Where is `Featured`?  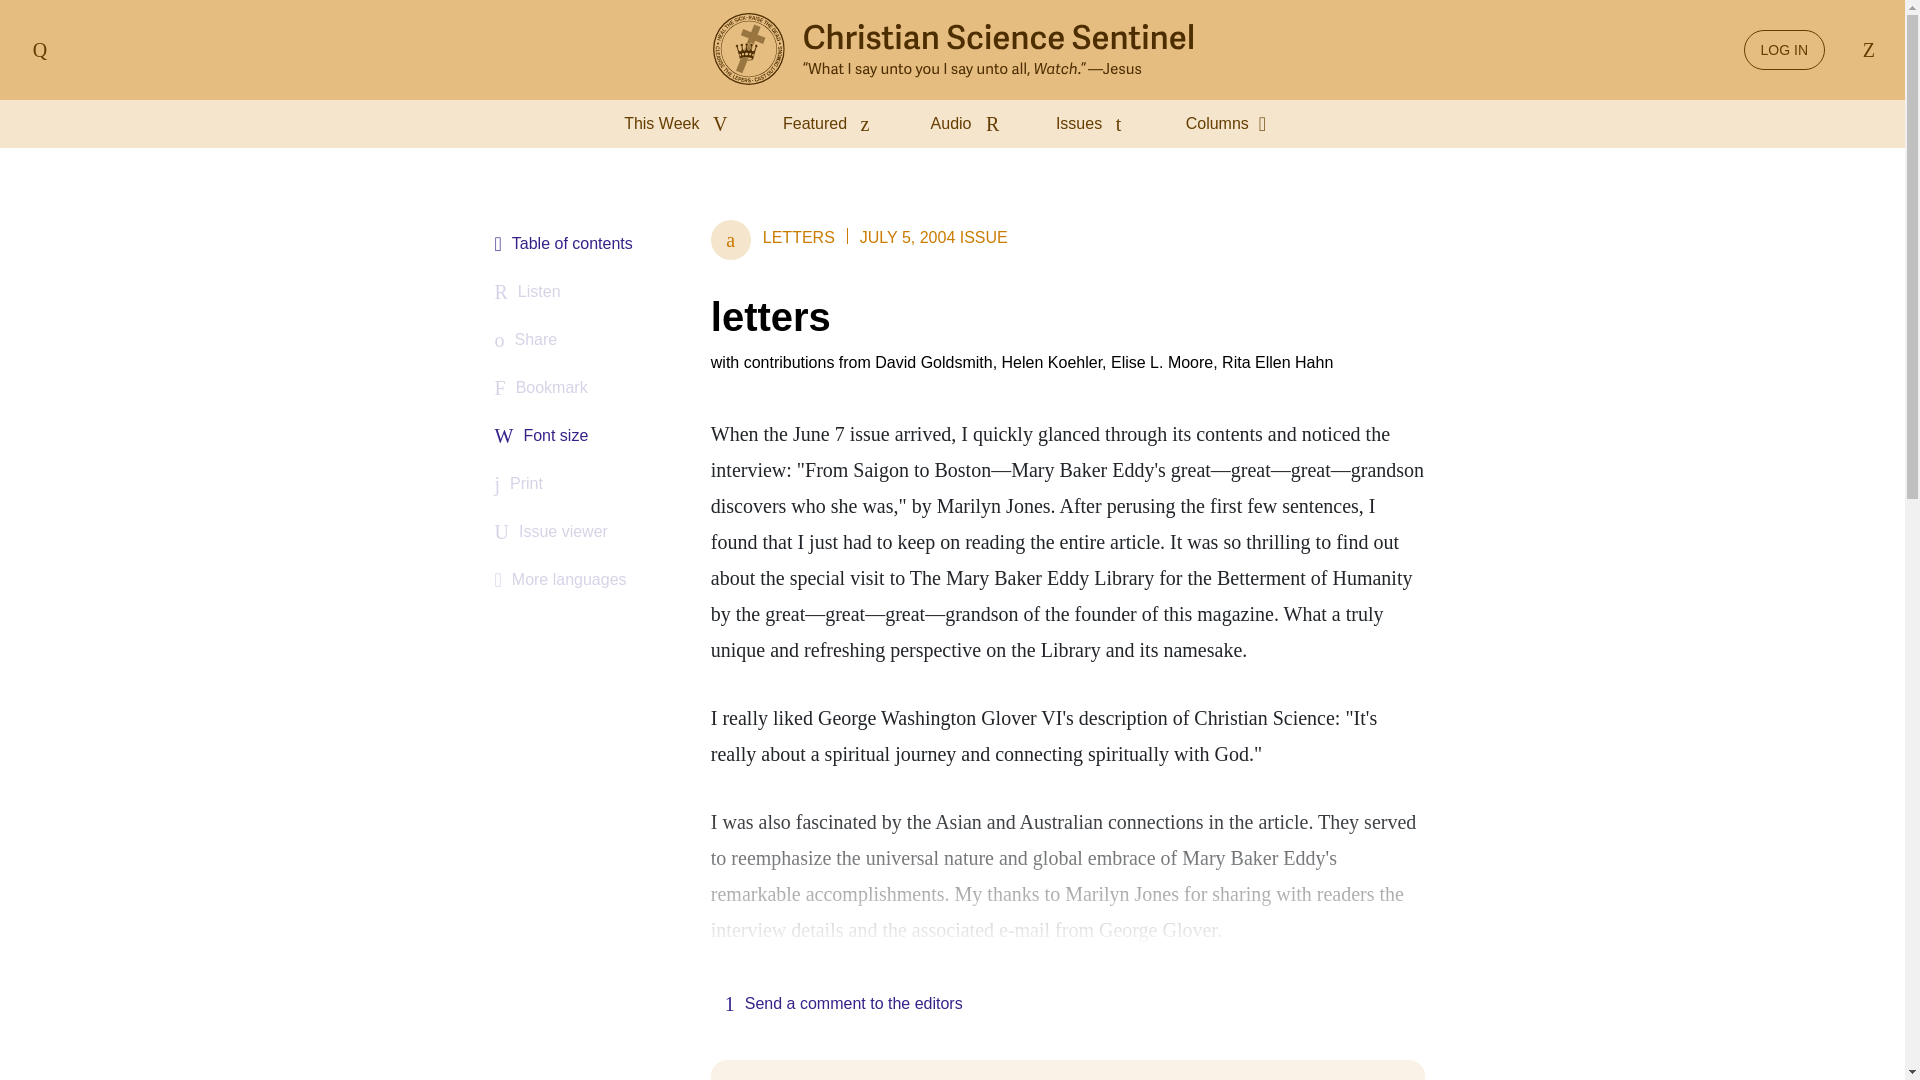
Featured is located at coordinates (832, 124).